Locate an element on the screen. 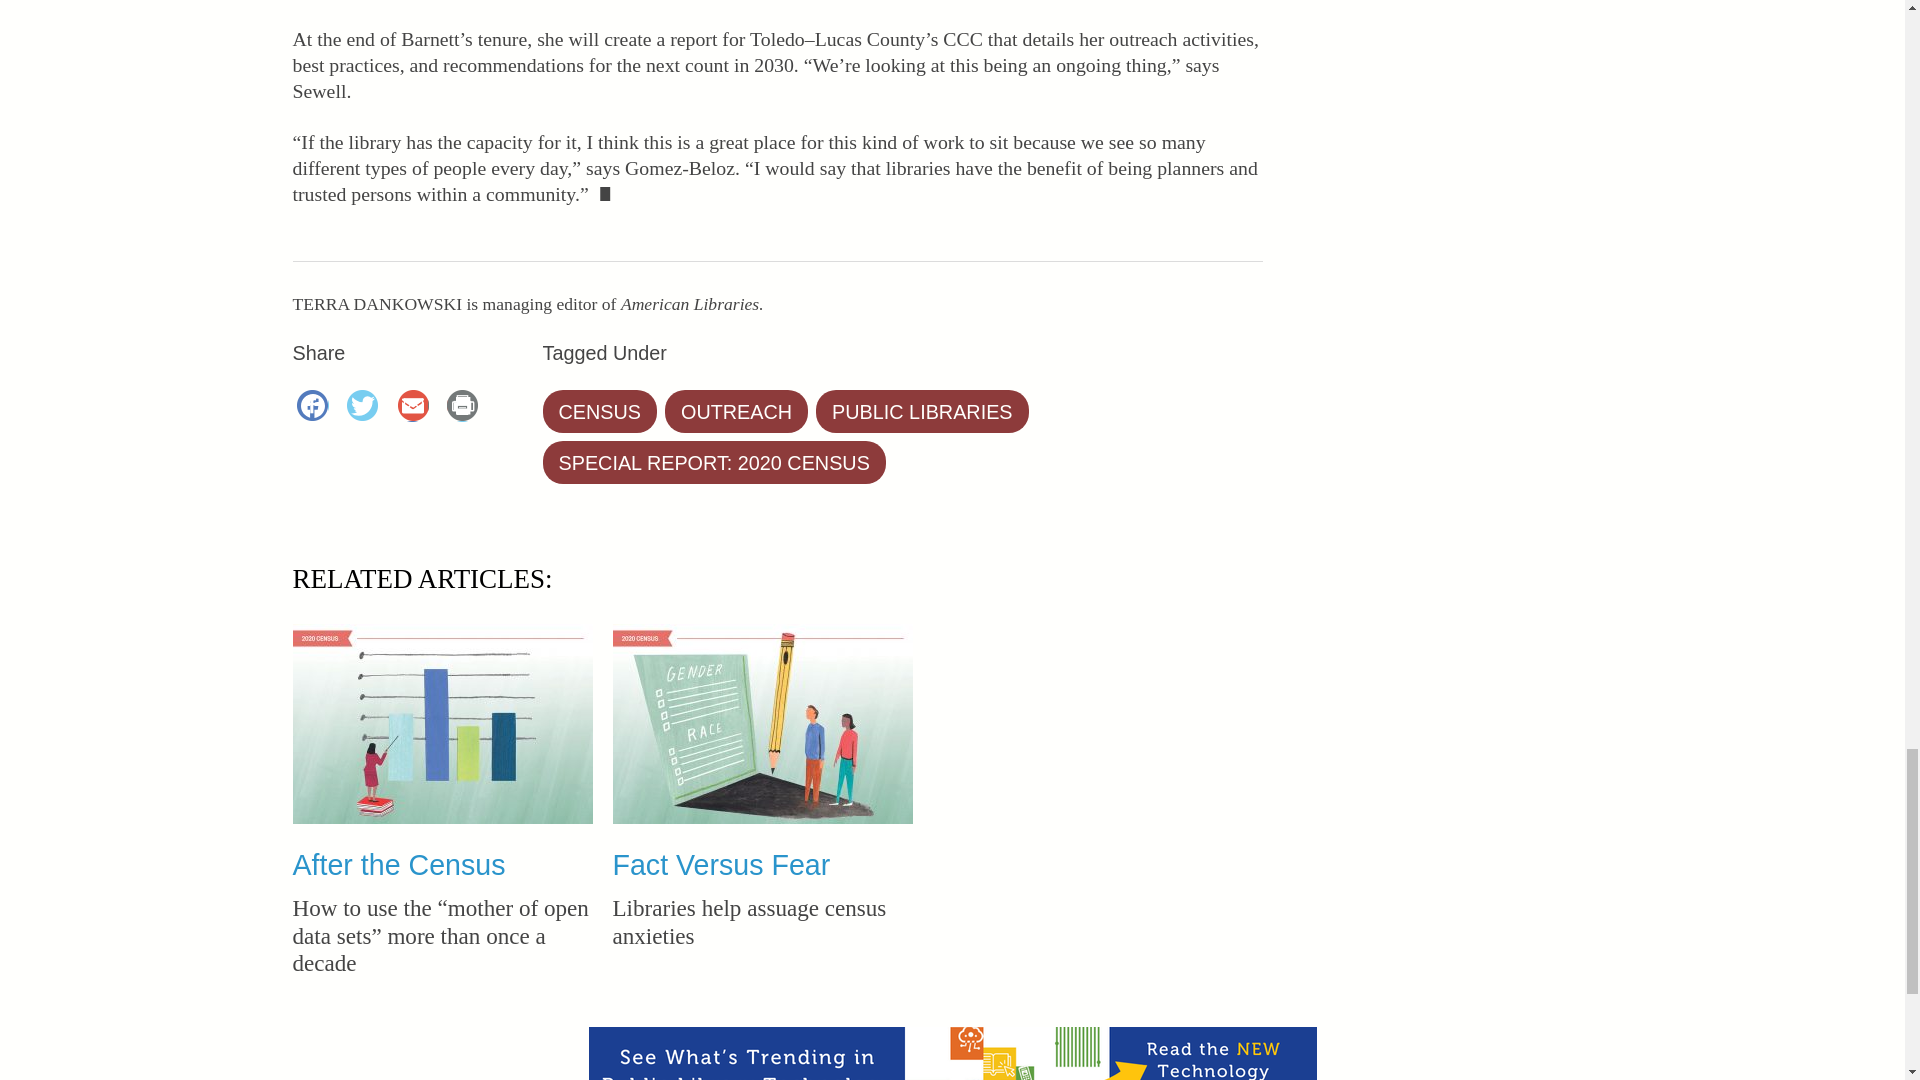 The image size is (1920, 1080). Click here for more information is located at coordinates (951, 1054).